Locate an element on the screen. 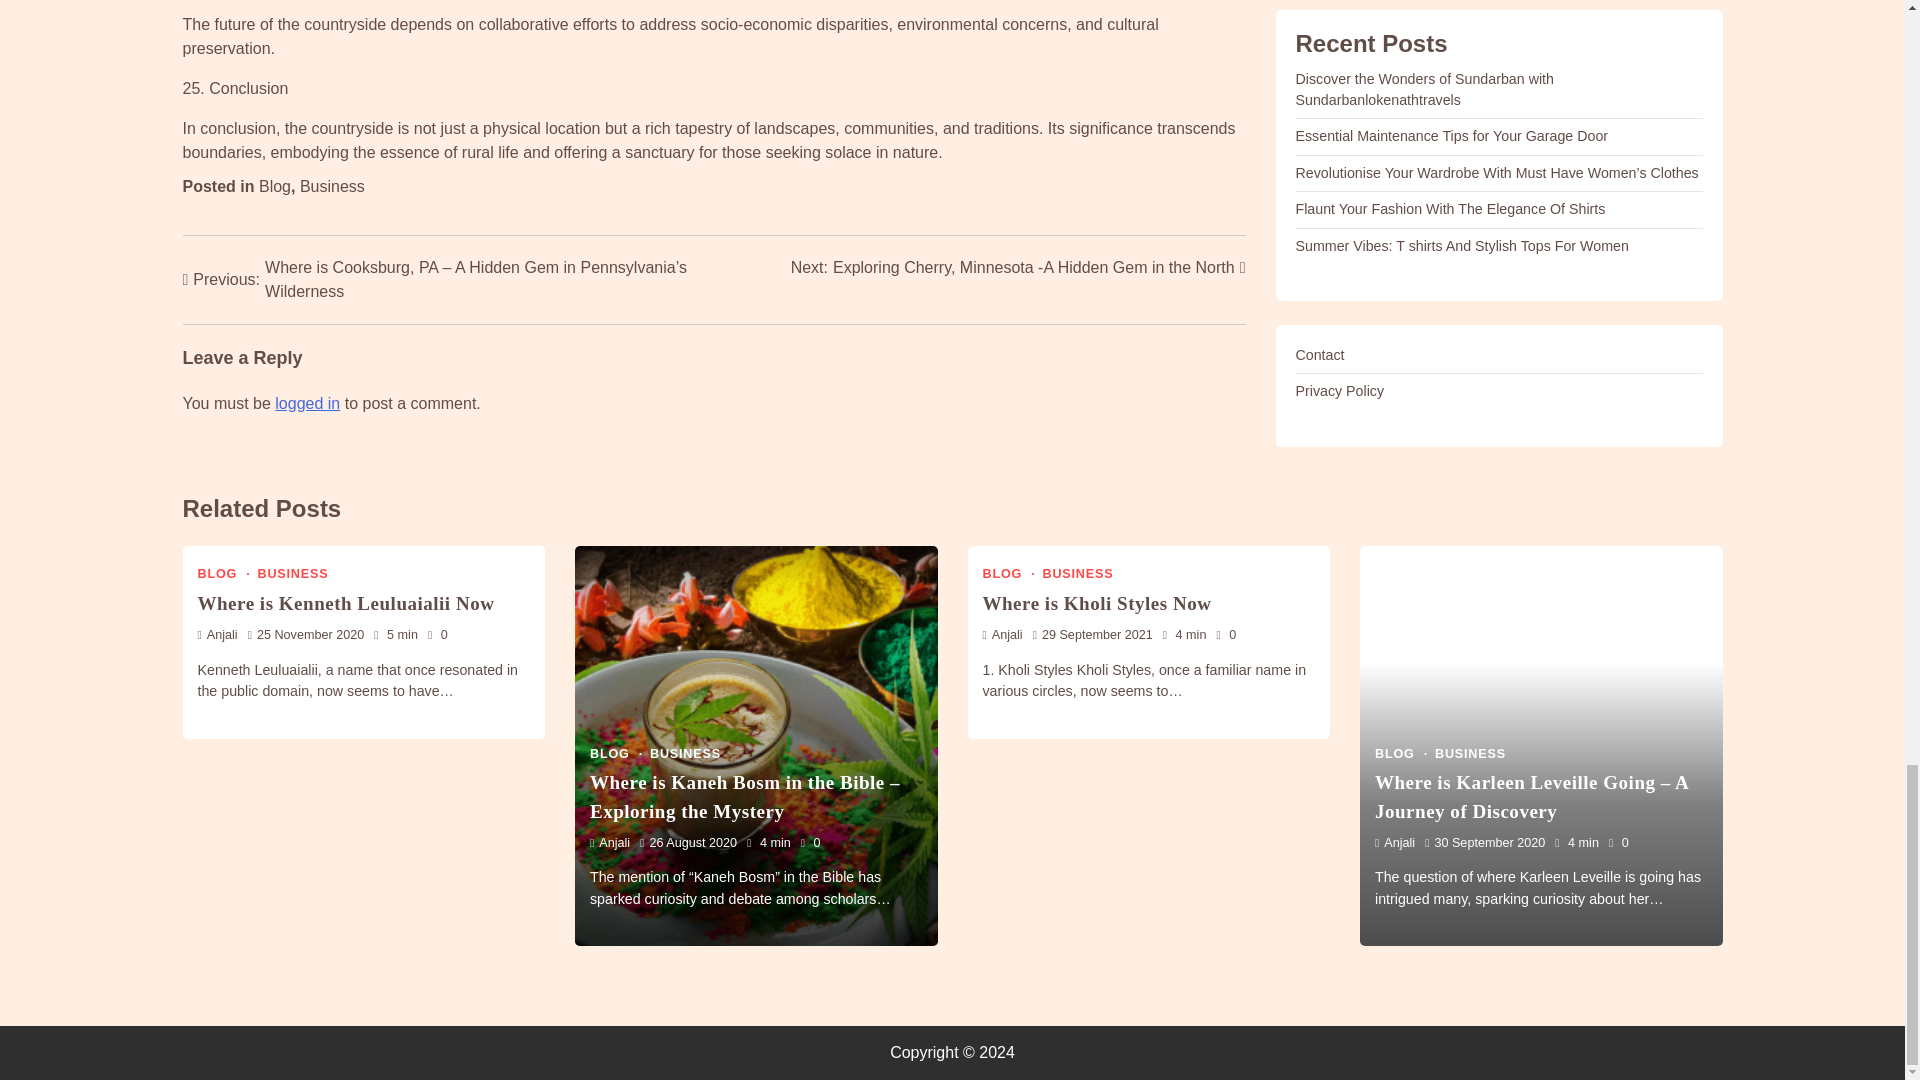 Image resolution: width=1920 pixels, height=1080 pixels. BLOG is located at coordinates (1018, 267).